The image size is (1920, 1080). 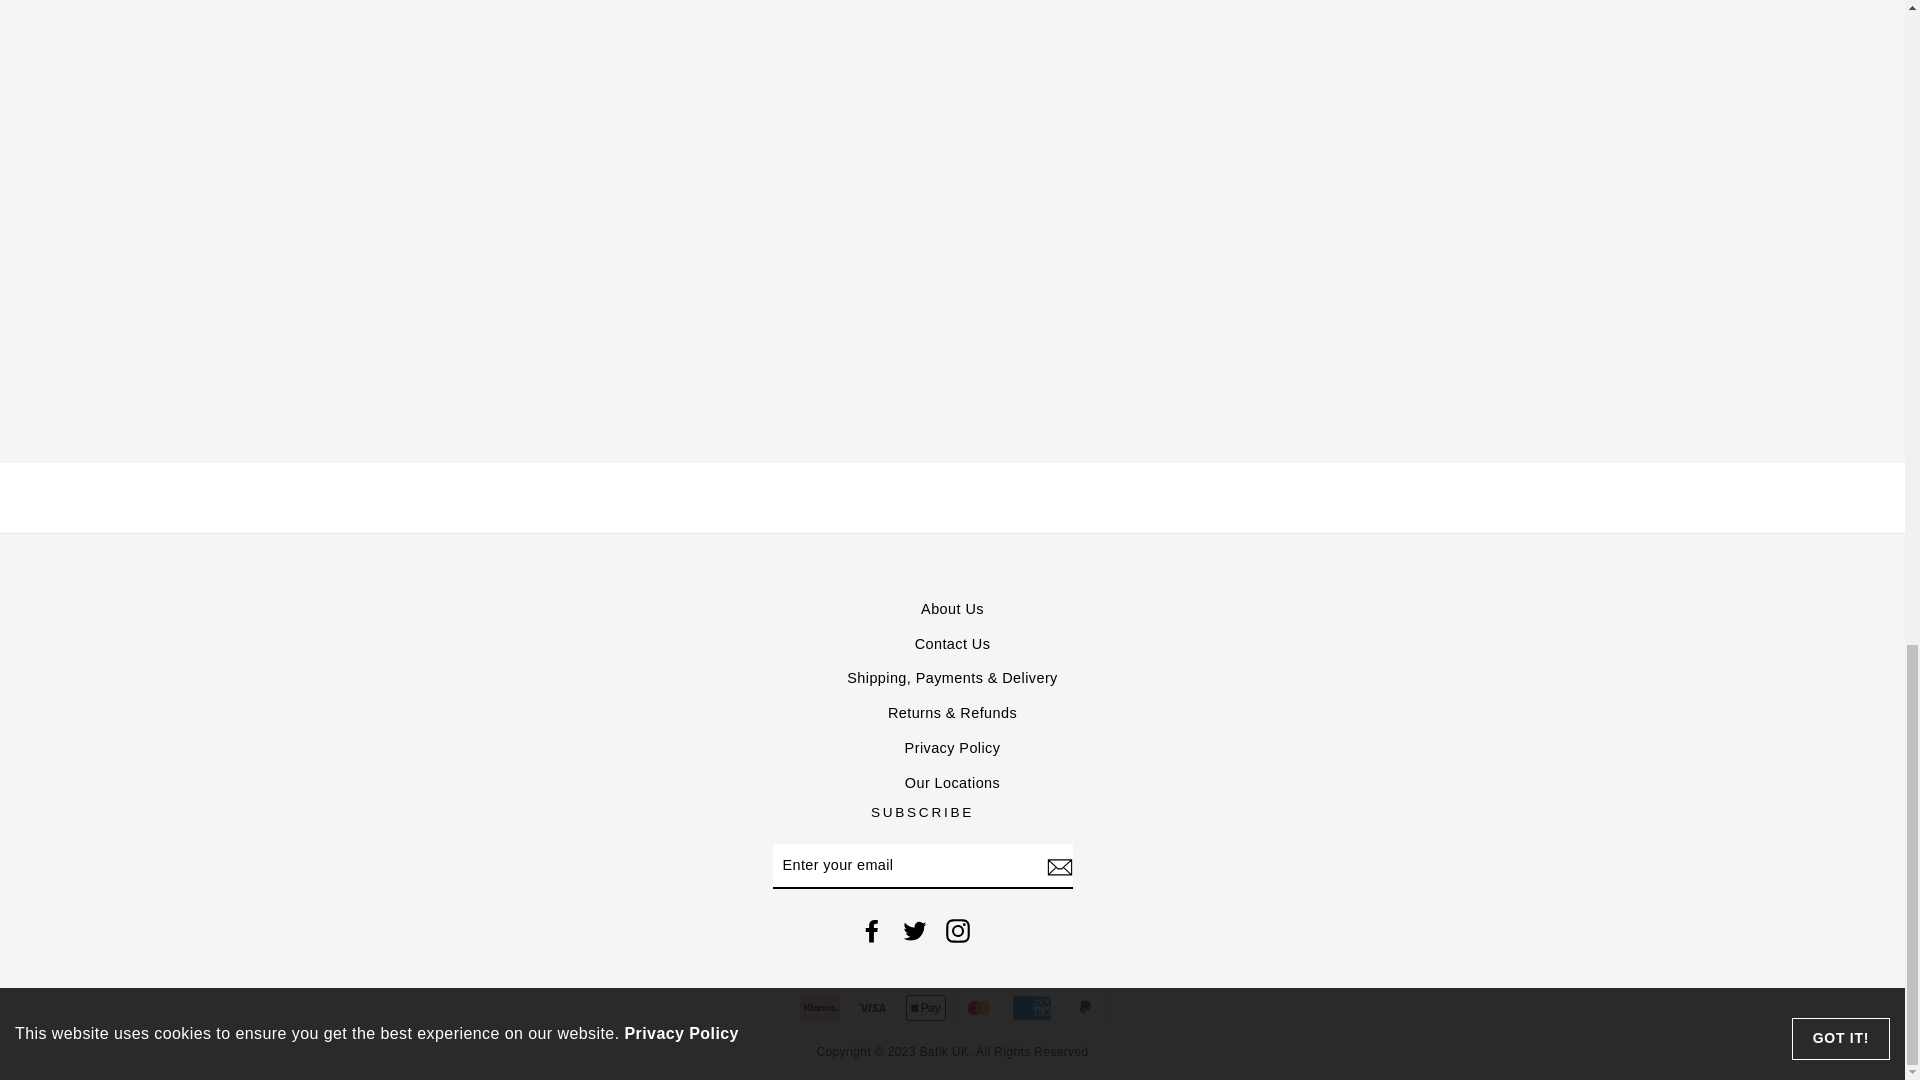 I want to click on BATIK UK on Instagram, so click(x=958, y=930).